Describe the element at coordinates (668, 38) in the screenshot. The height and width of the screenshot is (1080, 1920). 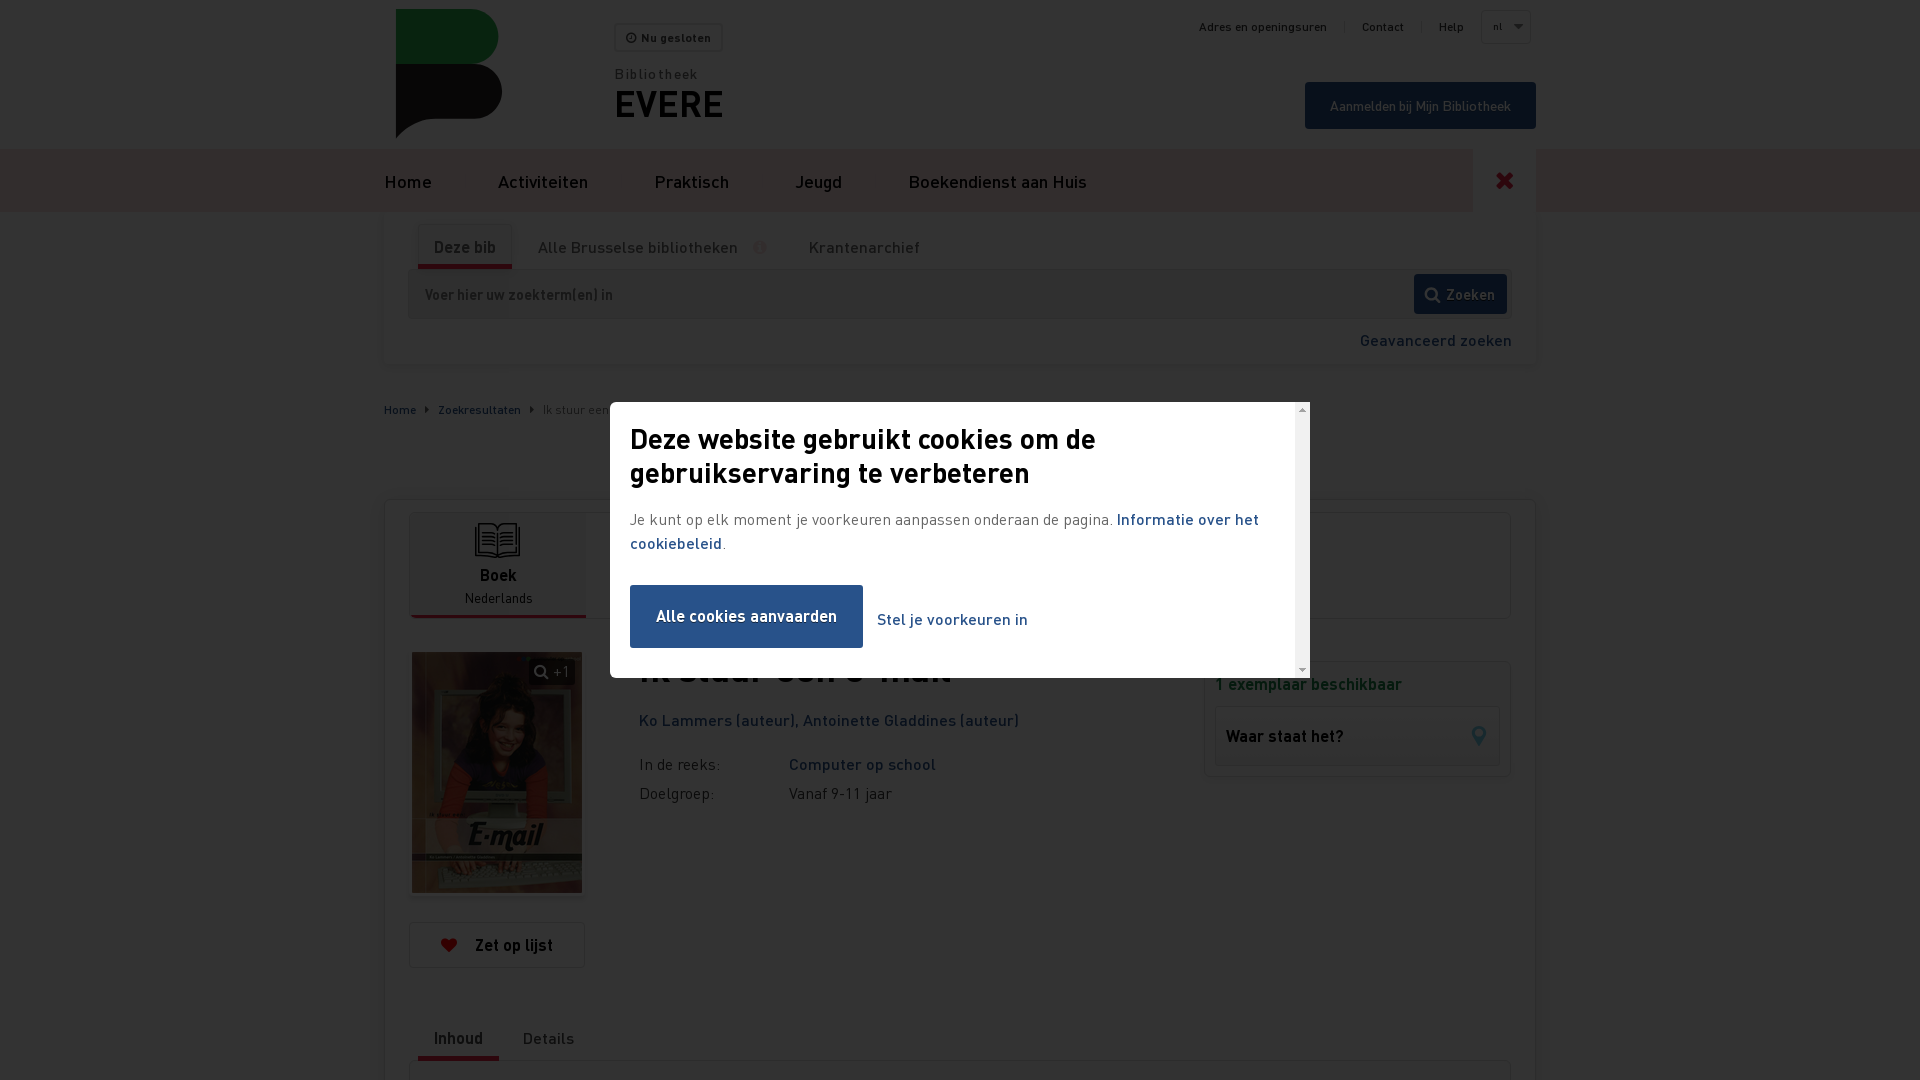
I see `Nu gesloten` at that location.